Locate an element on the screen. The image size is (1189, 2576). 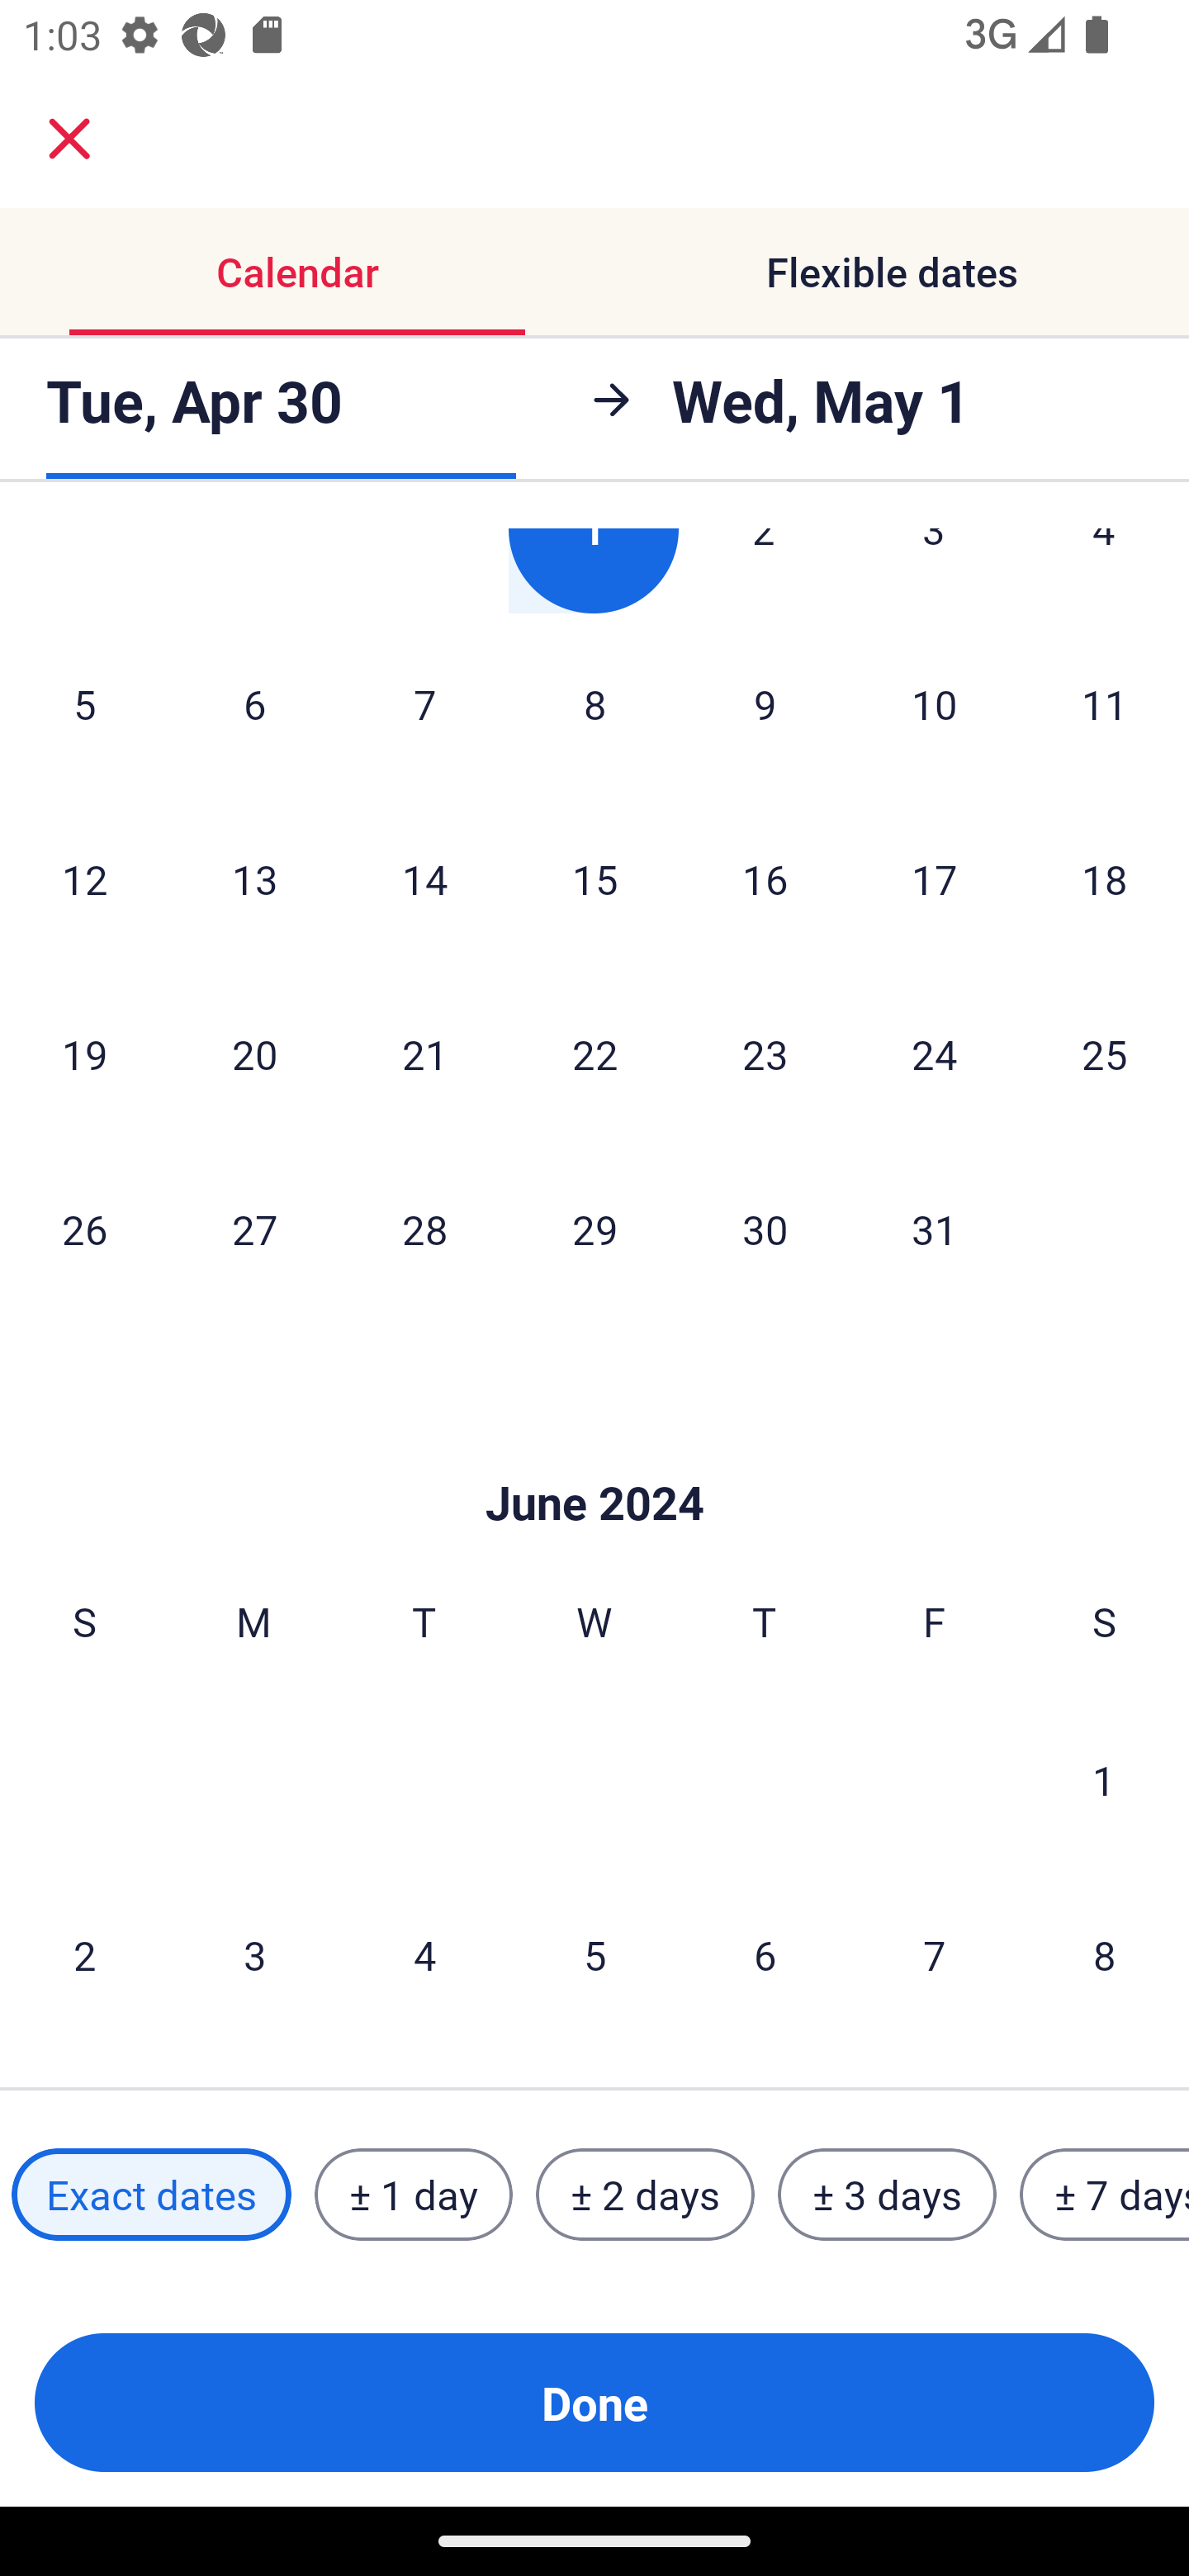
Exact dates is located at coordinates (151, 2195).